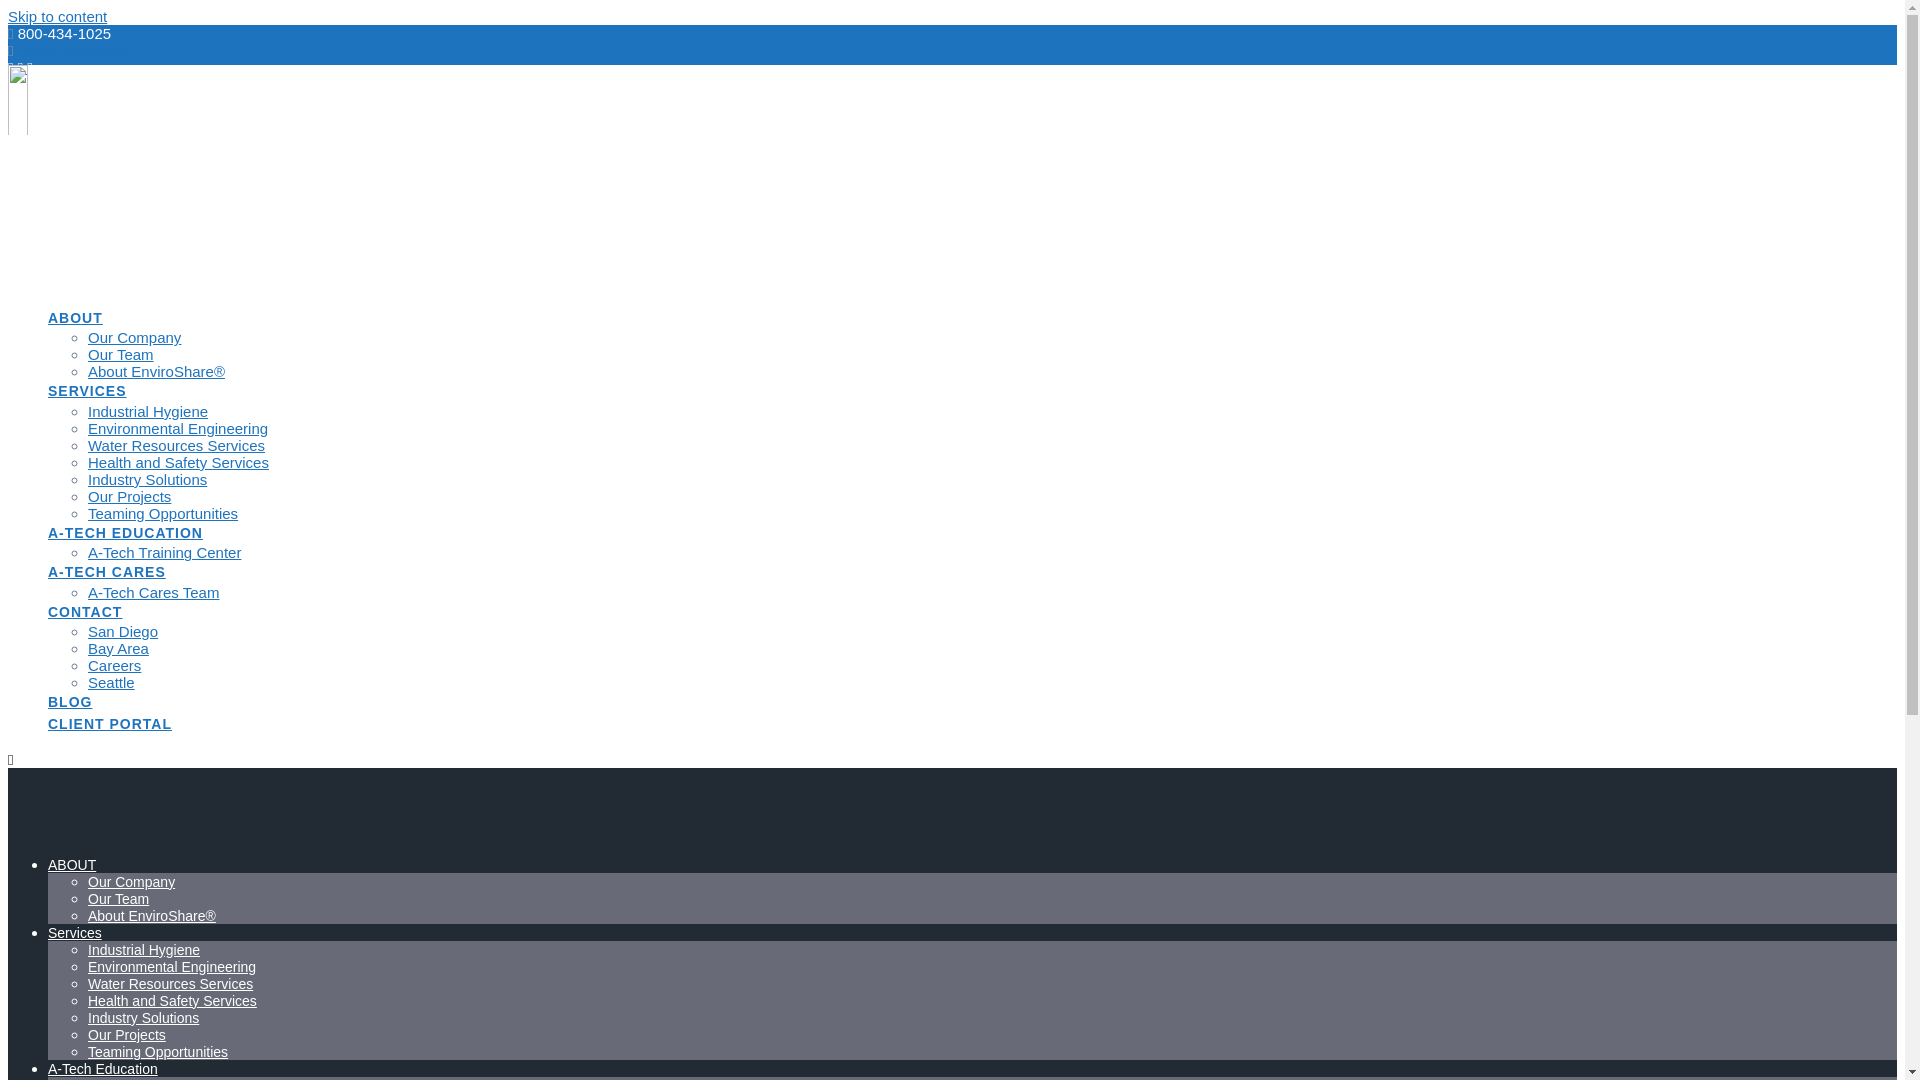  I want to click on Health and Safety Services, so click(178, 462).